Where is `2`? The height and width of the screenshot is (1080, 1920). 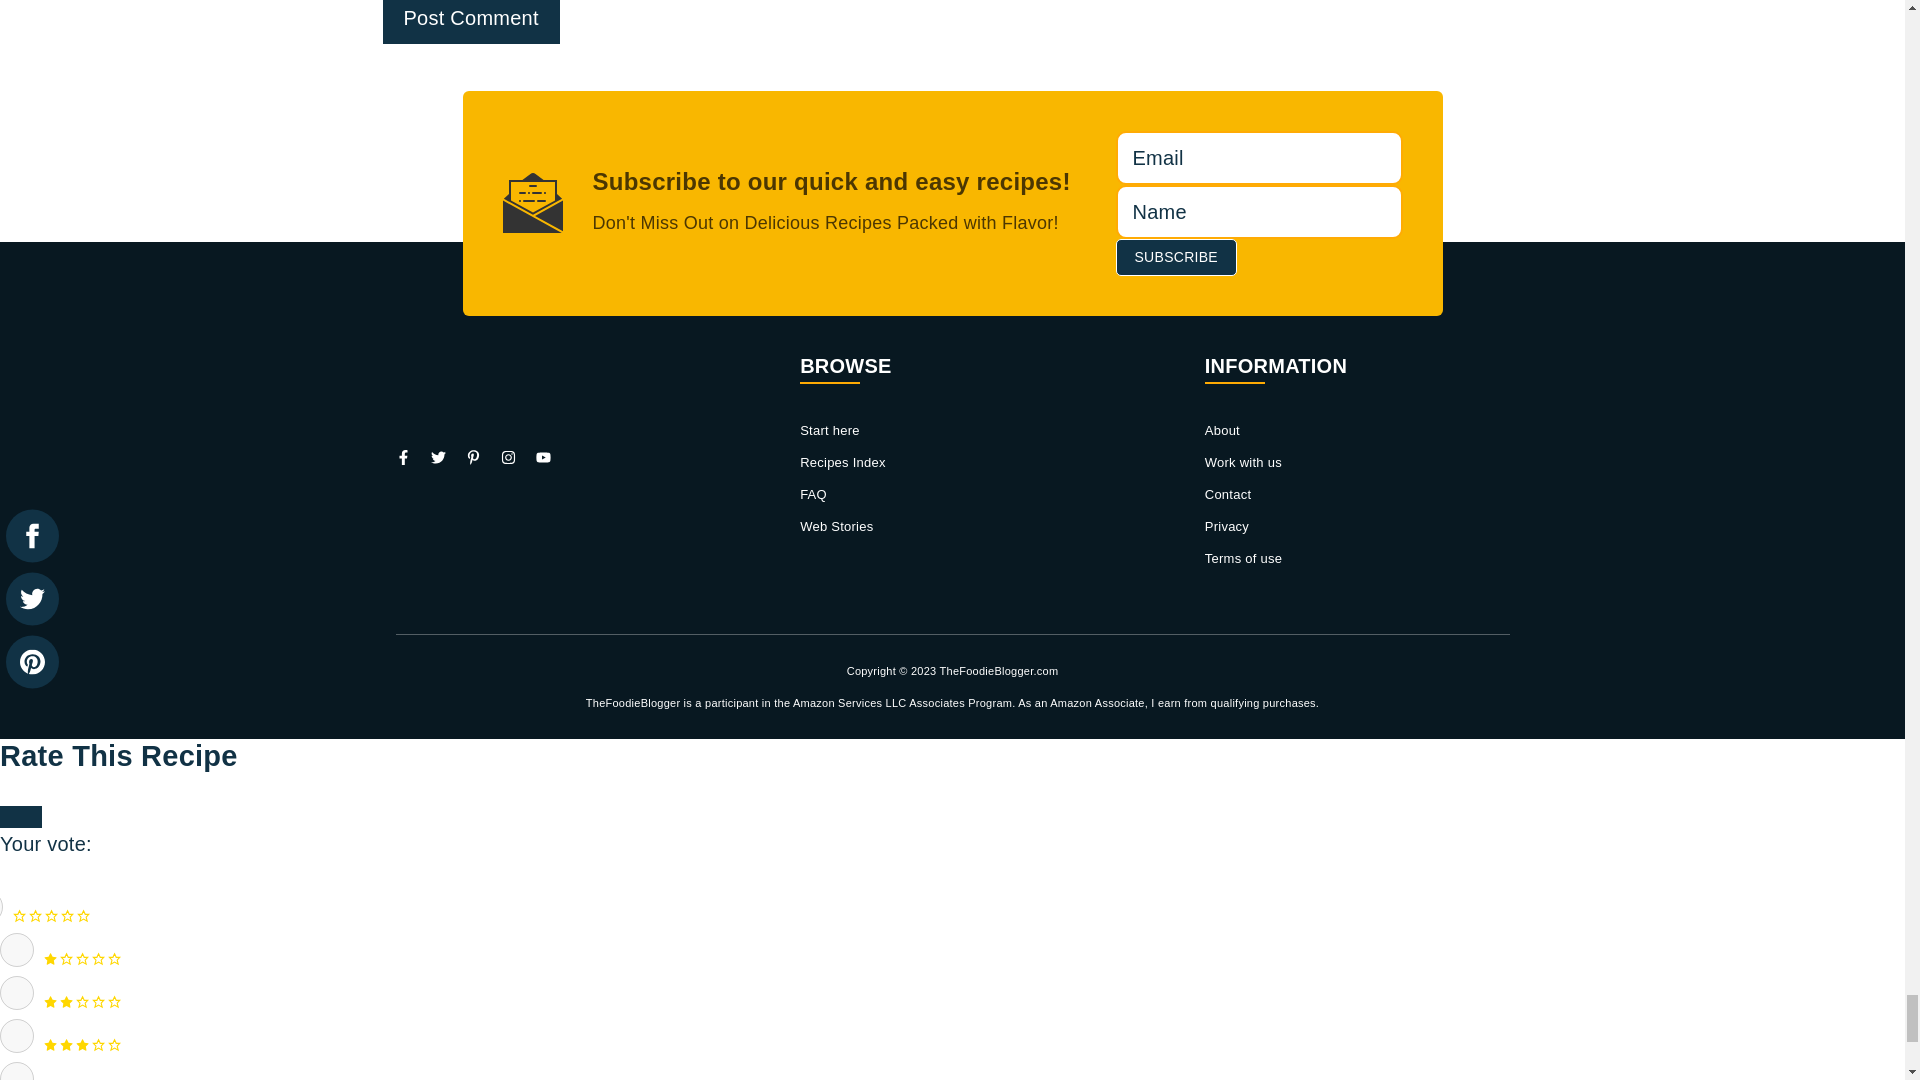 2 is located at coordinates (17, 992).